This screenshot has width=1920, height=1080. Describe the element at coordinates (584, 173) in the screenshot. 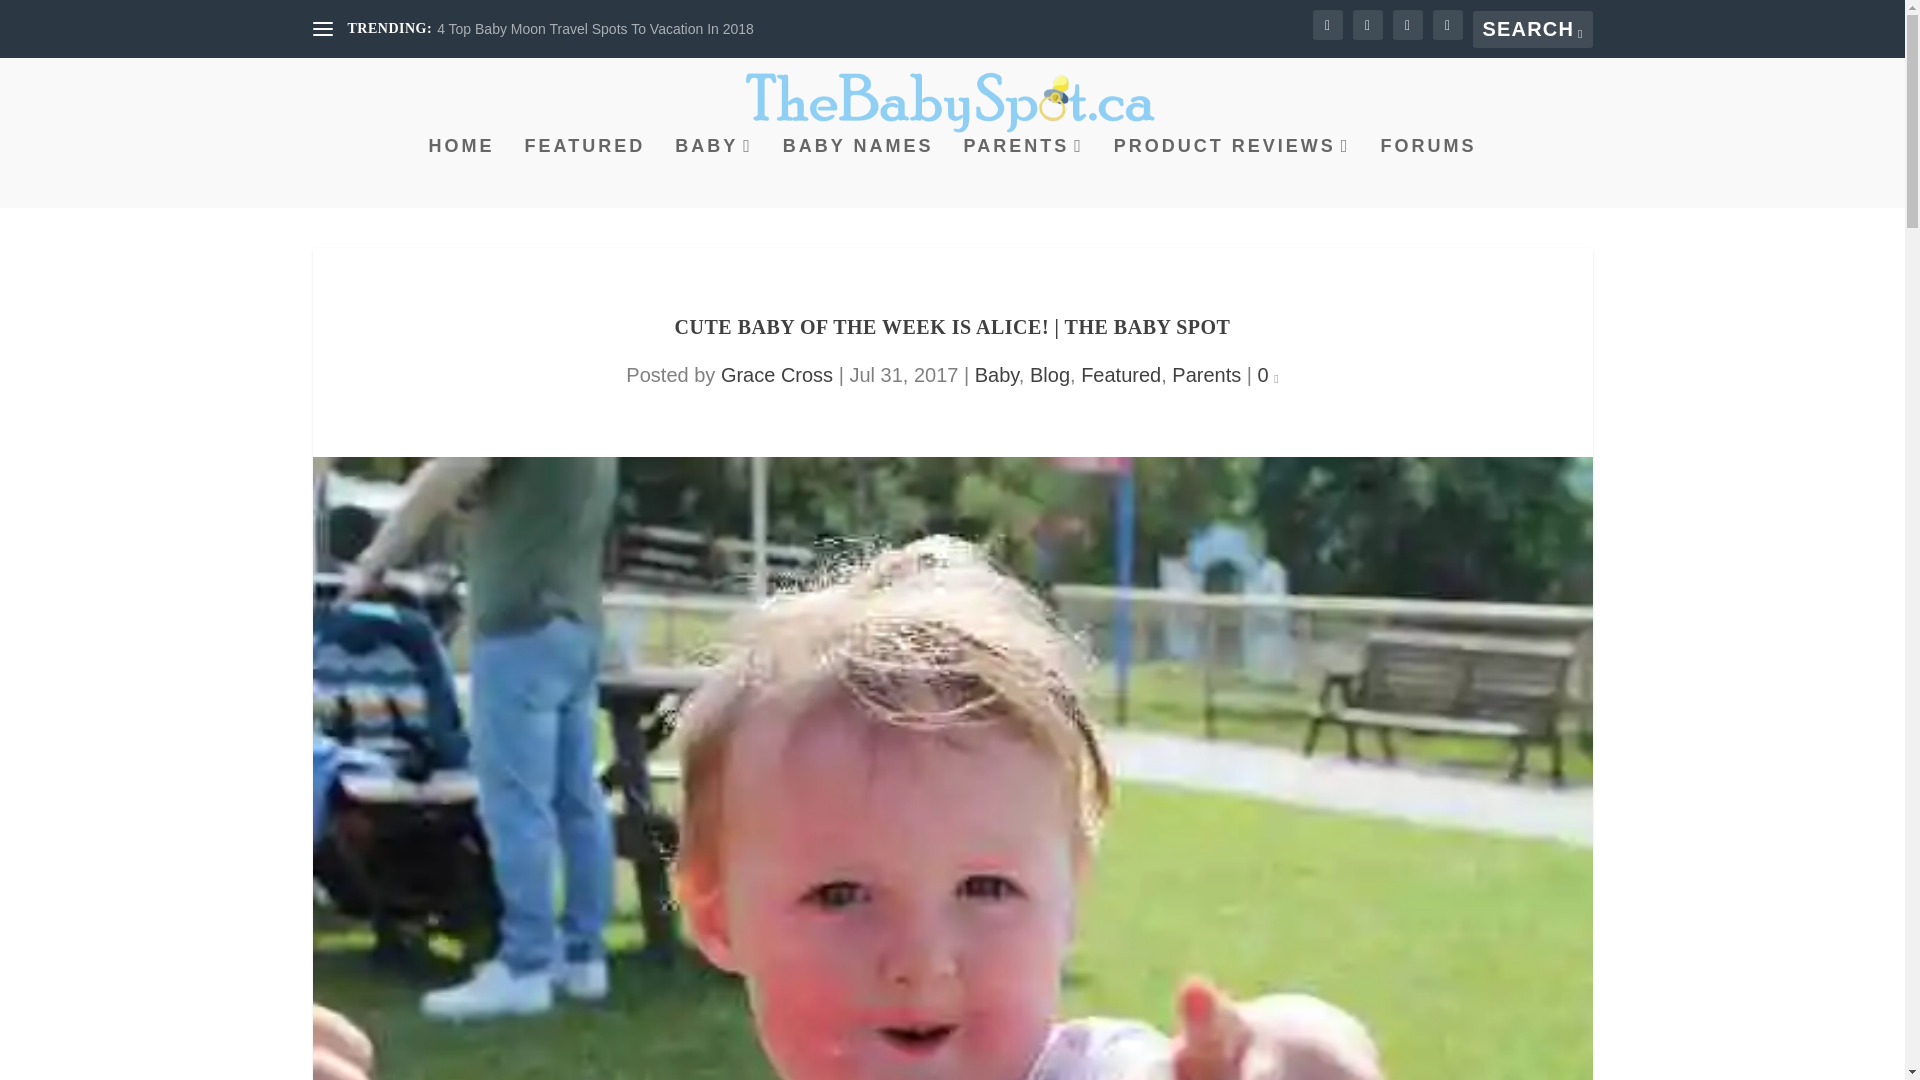

I see `FEATURED` at that location.